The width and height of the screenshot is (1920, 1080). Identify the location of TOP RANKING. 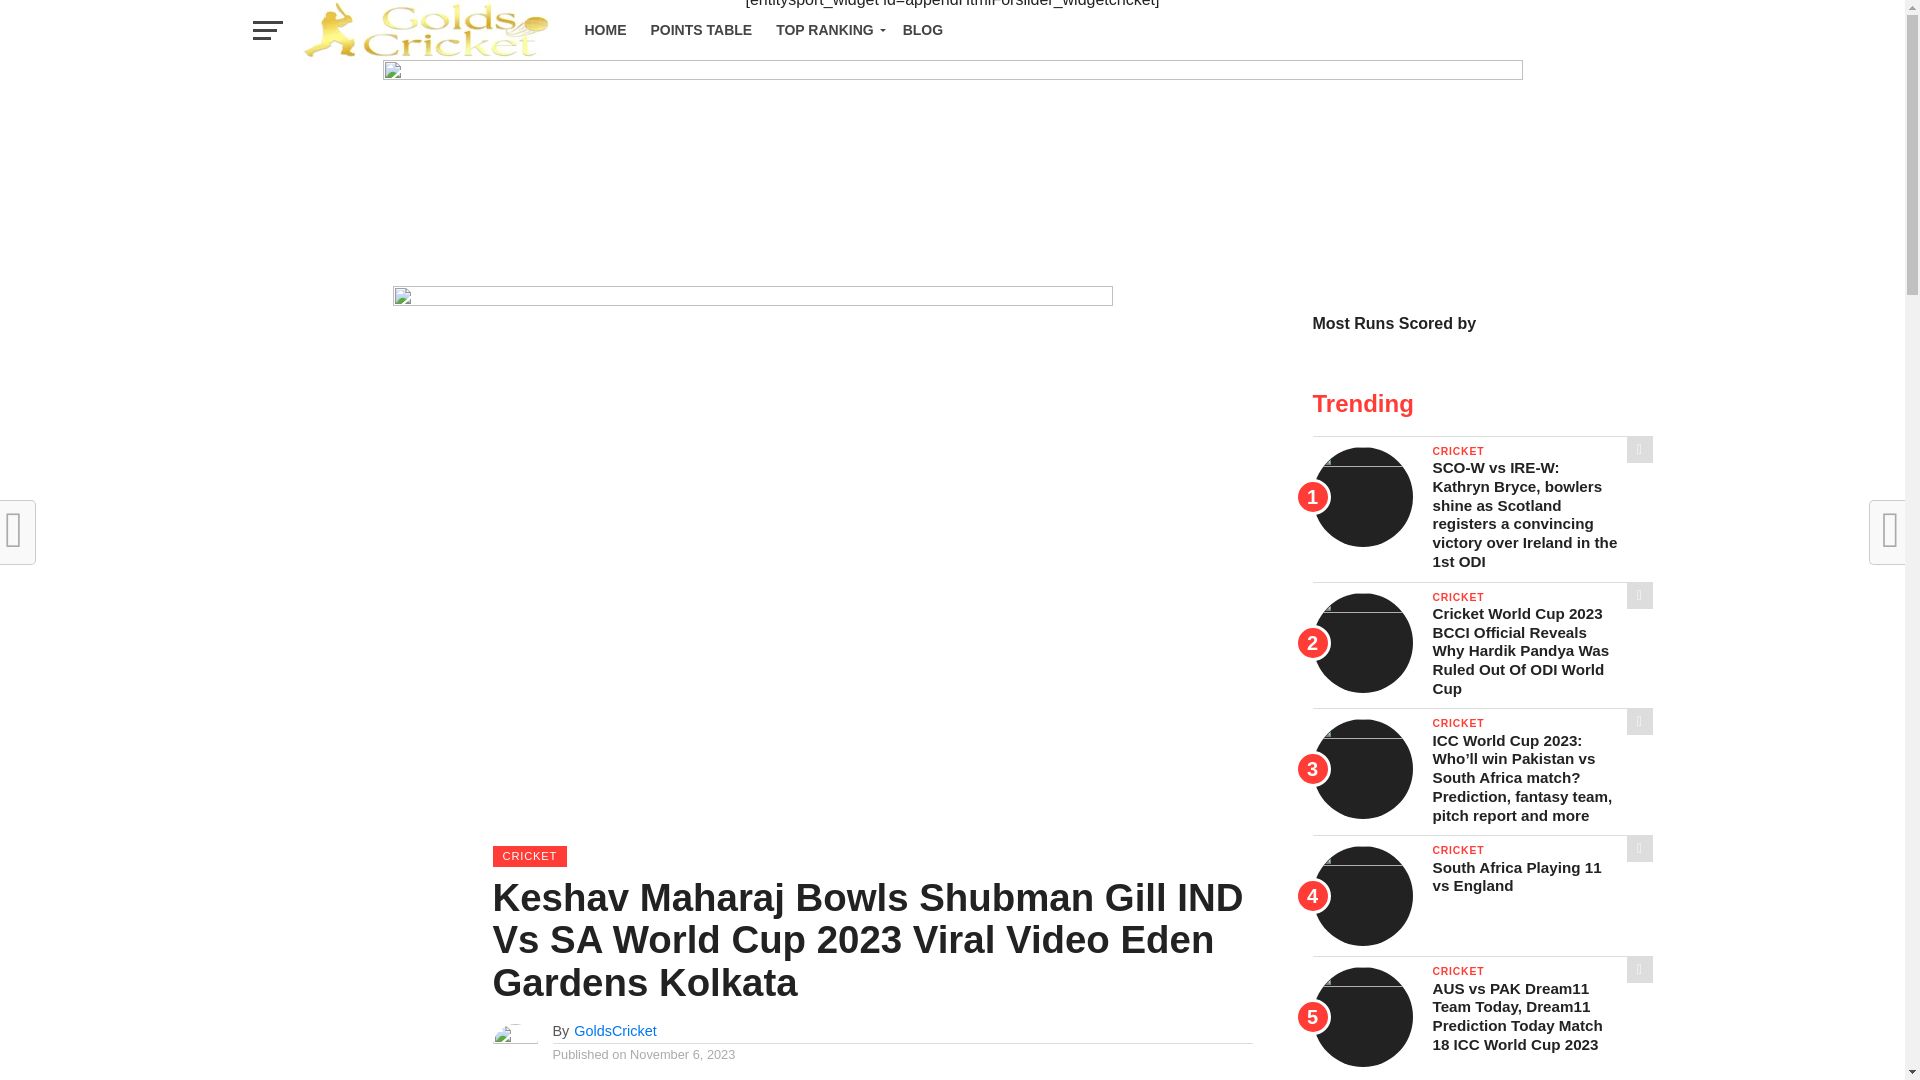
(827, 30).